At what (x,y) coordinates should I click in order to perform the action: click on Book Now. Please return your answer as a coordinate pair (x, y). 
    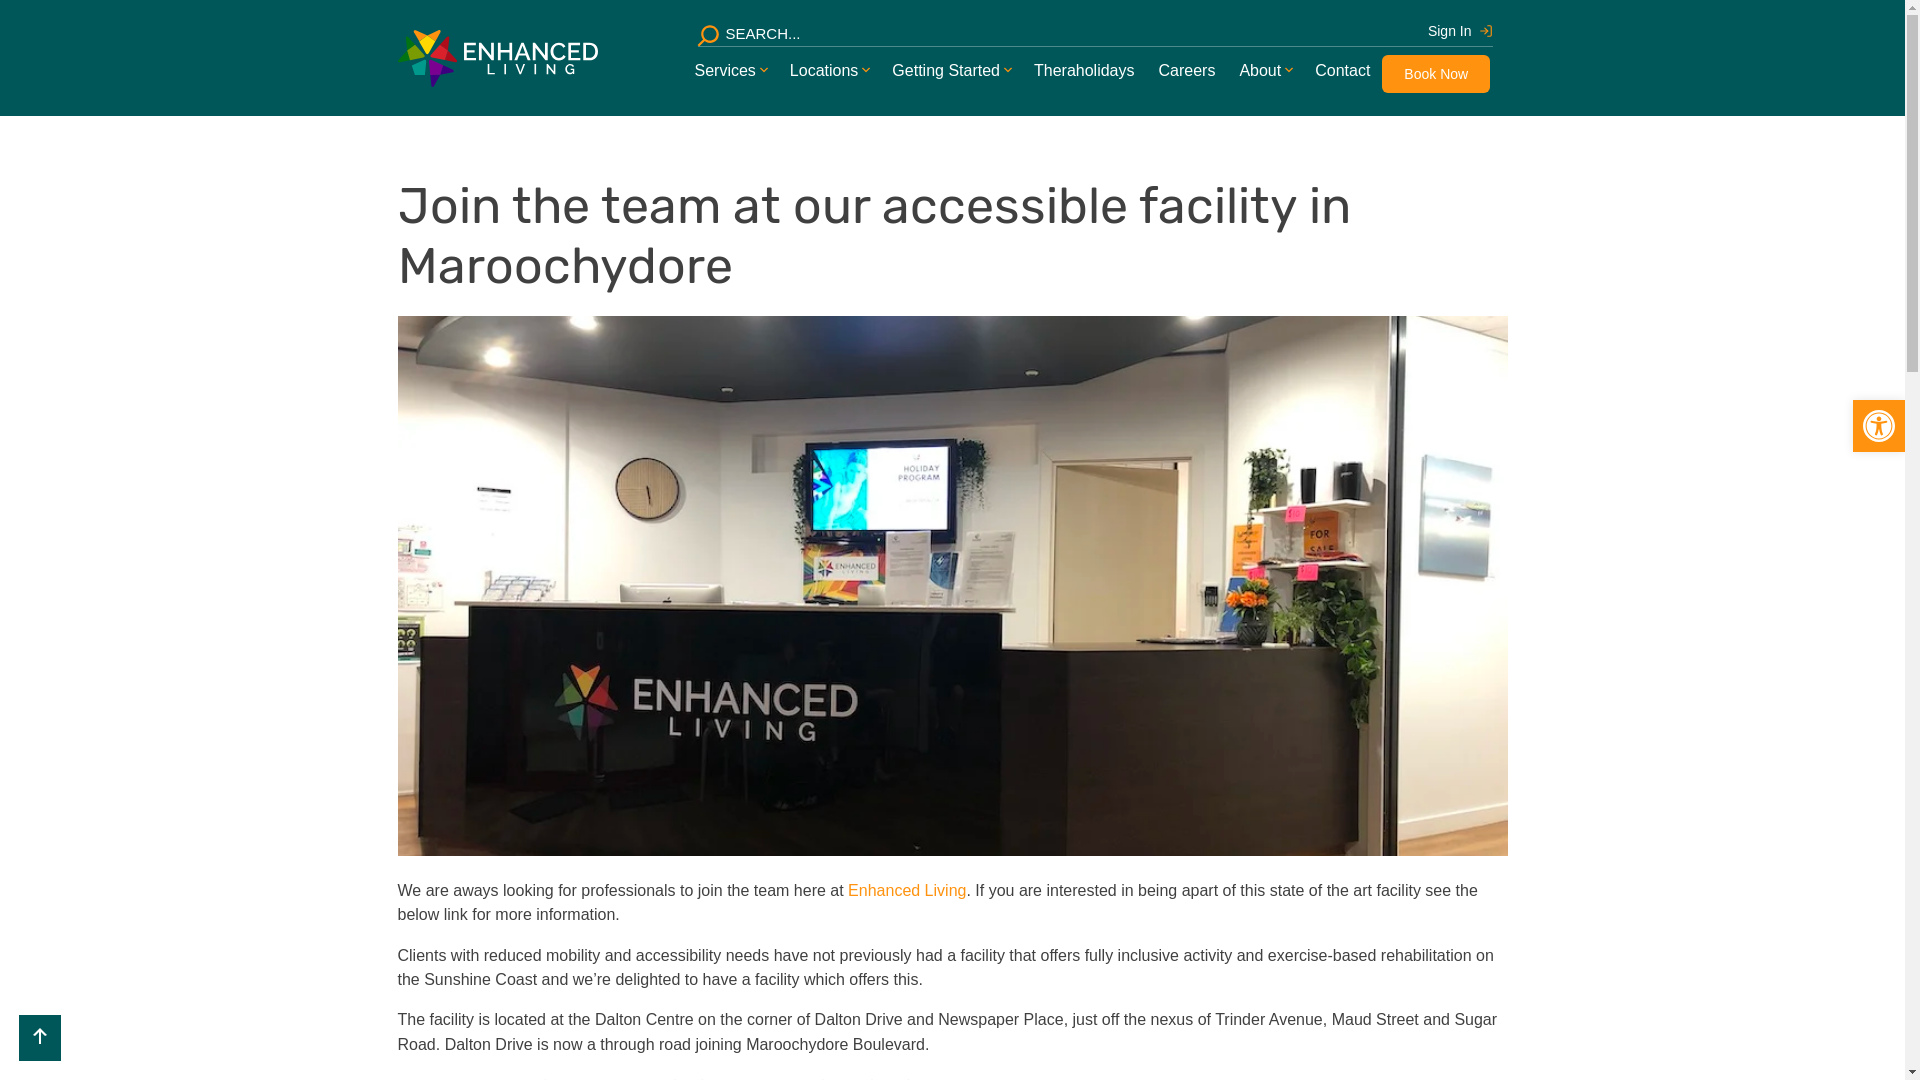
    Looking at the image, I should click on (1436, 74).